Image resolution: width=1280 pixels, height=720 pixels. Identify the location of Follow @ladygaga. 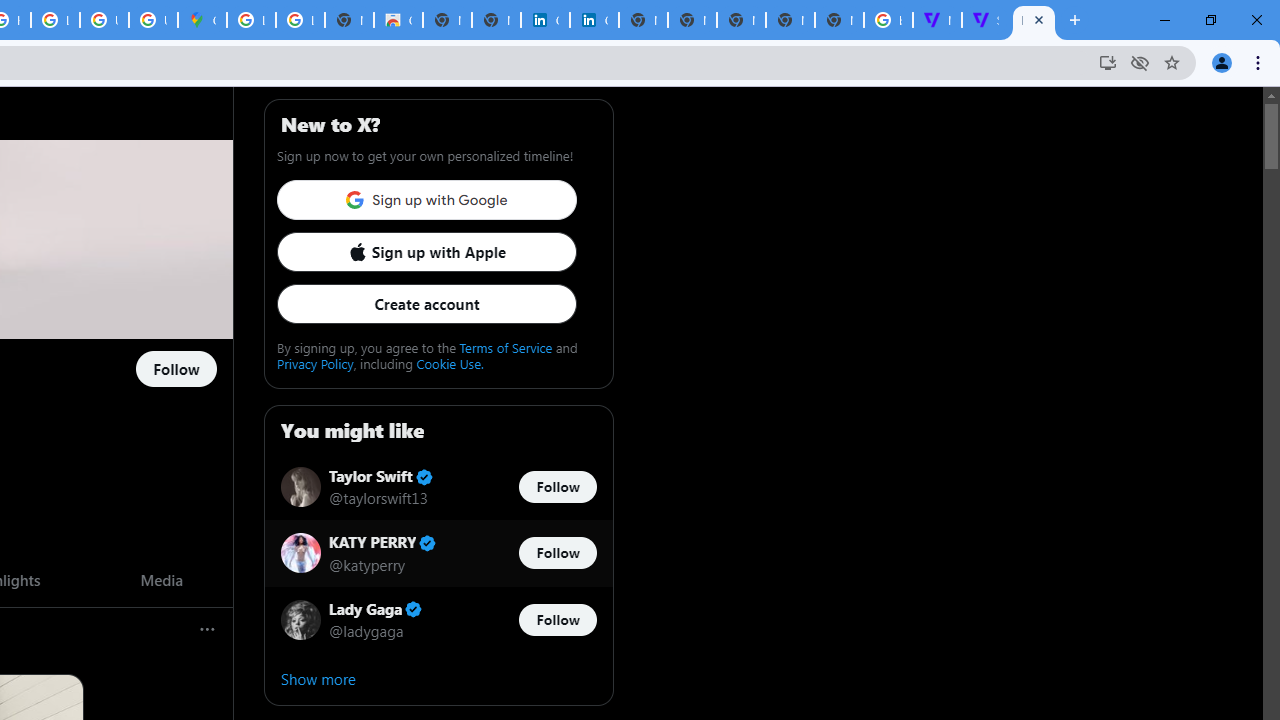
(557, 619).